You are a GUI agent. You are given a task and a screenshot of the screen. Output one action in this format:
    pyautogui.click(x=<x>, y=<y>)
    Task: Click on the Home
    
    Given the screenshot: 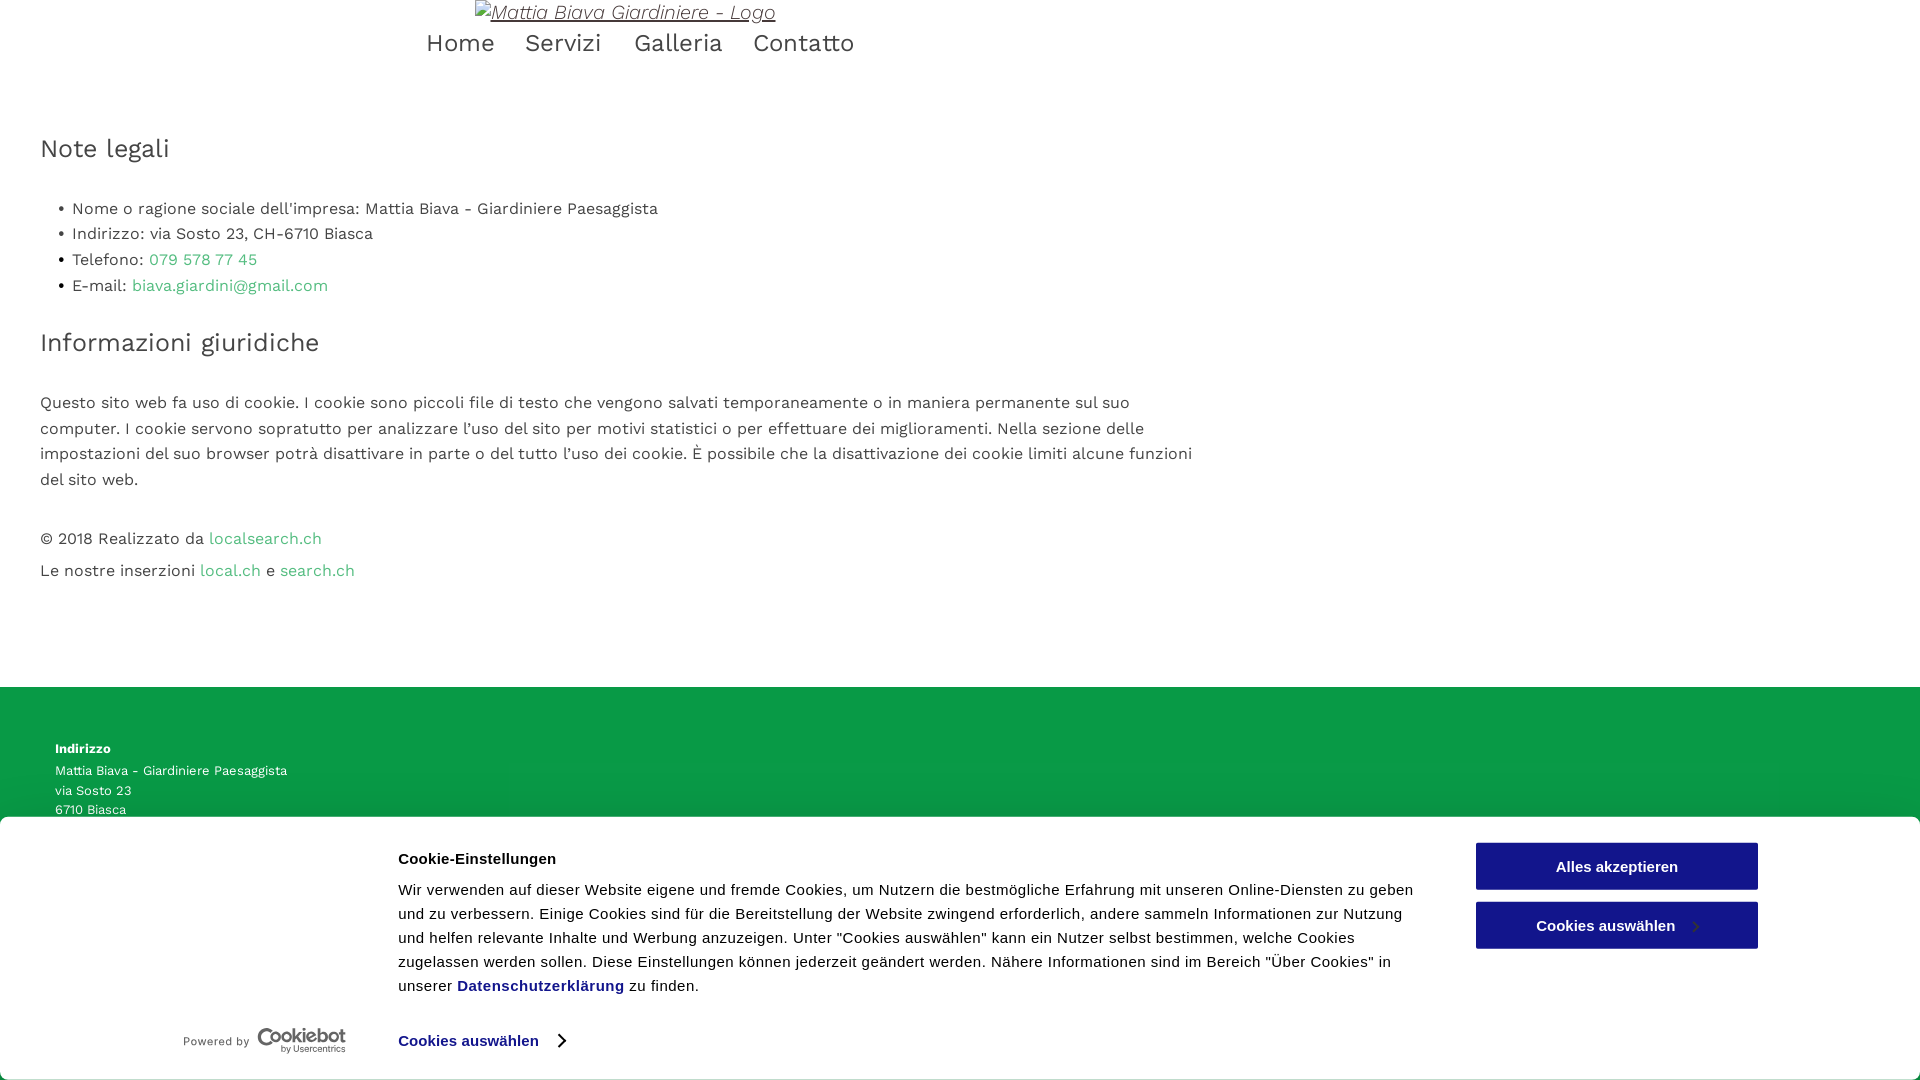 What is the action you would take?
    pyautogui.click(x=446, y=43)
    